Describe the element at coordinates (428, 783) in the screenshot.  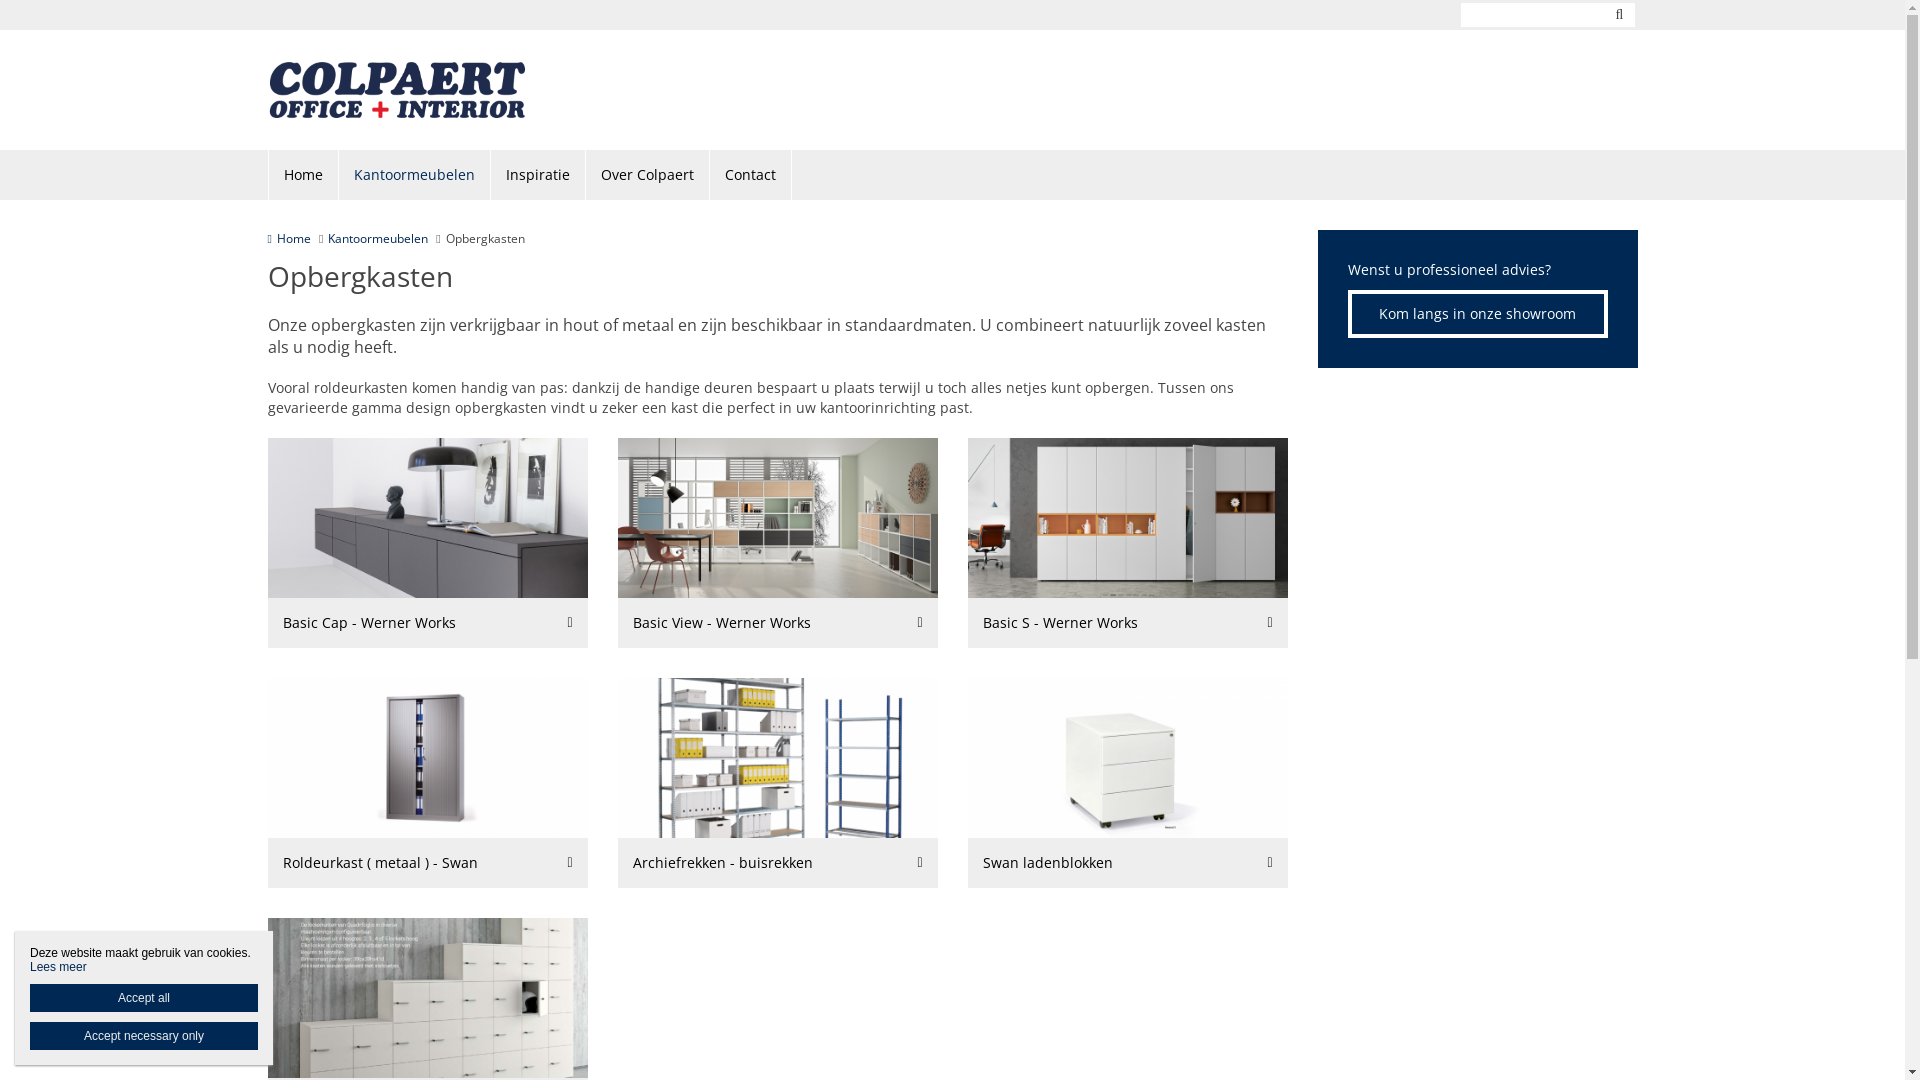
I see `Roldeurkast ( metaal ) - Swan` at that location.